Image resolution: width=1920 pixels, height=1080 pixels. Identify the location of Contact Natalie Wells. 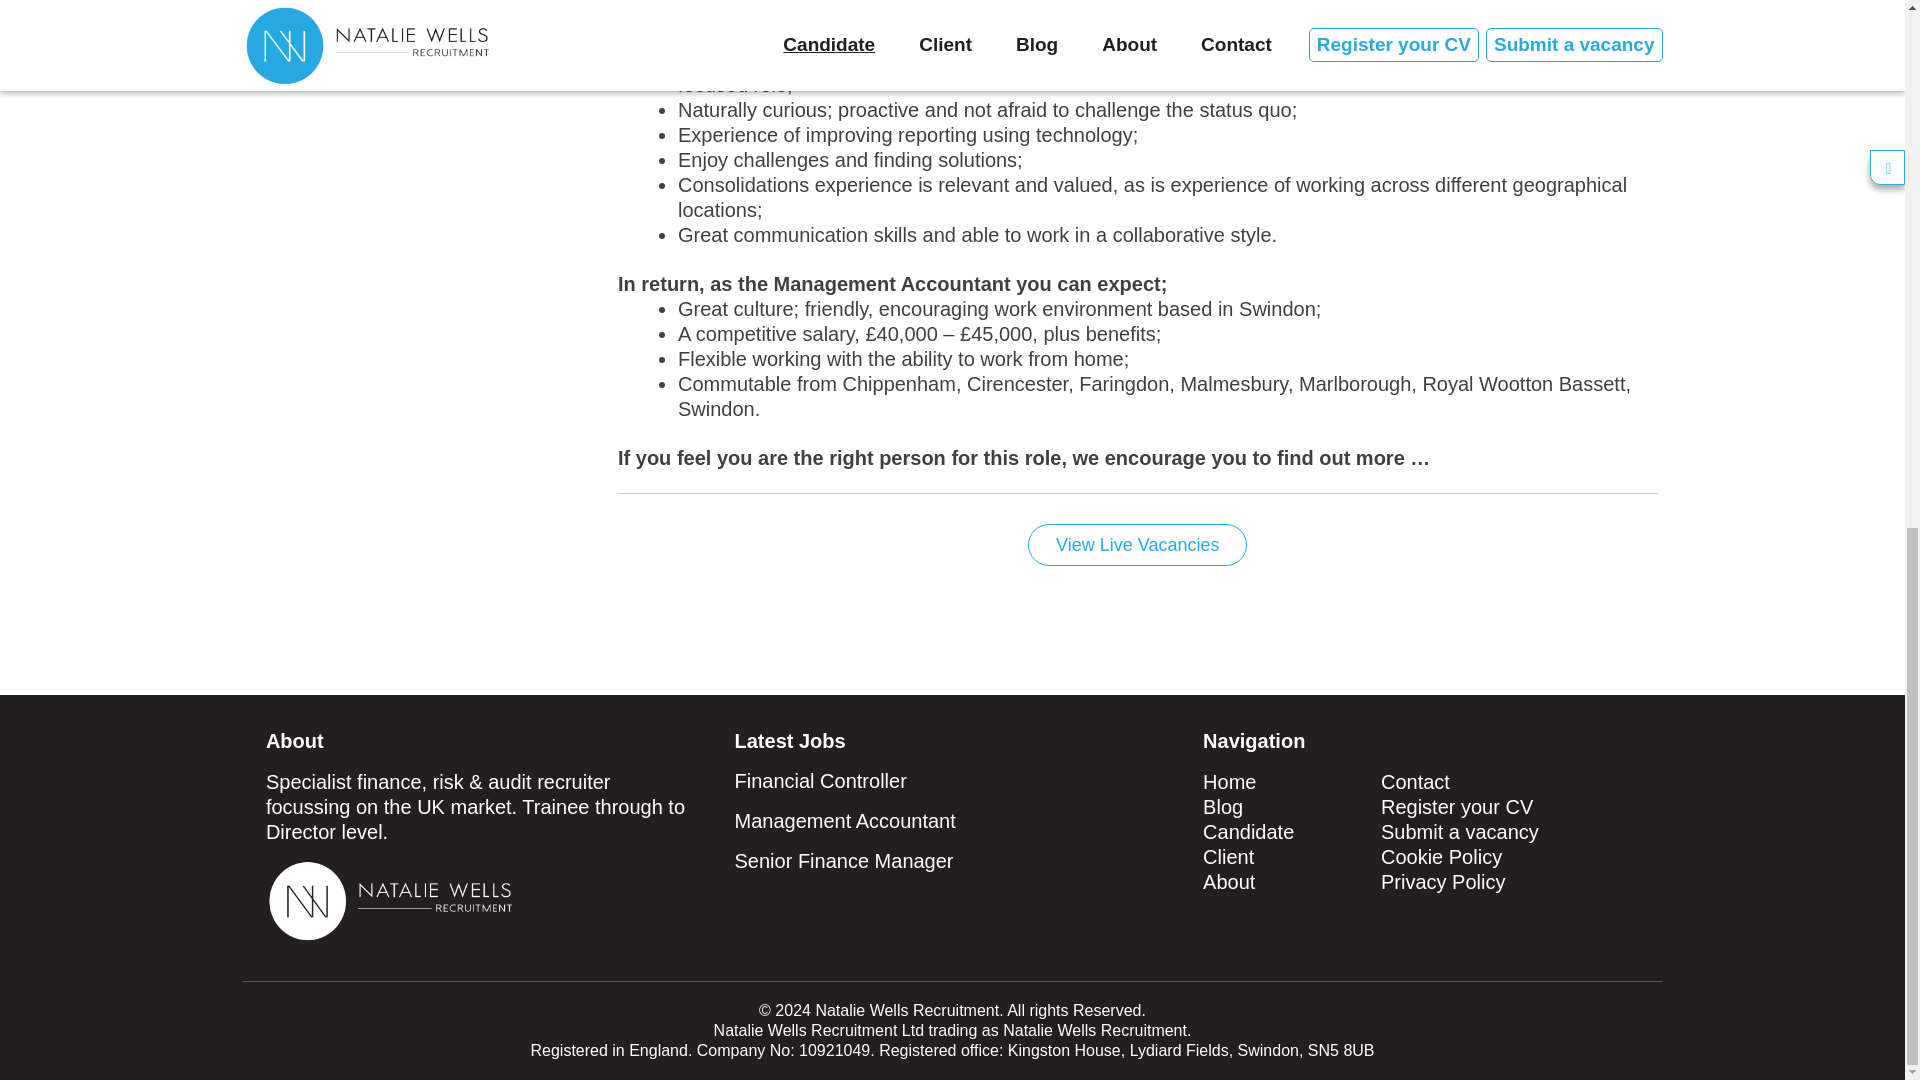
(1414, 782).